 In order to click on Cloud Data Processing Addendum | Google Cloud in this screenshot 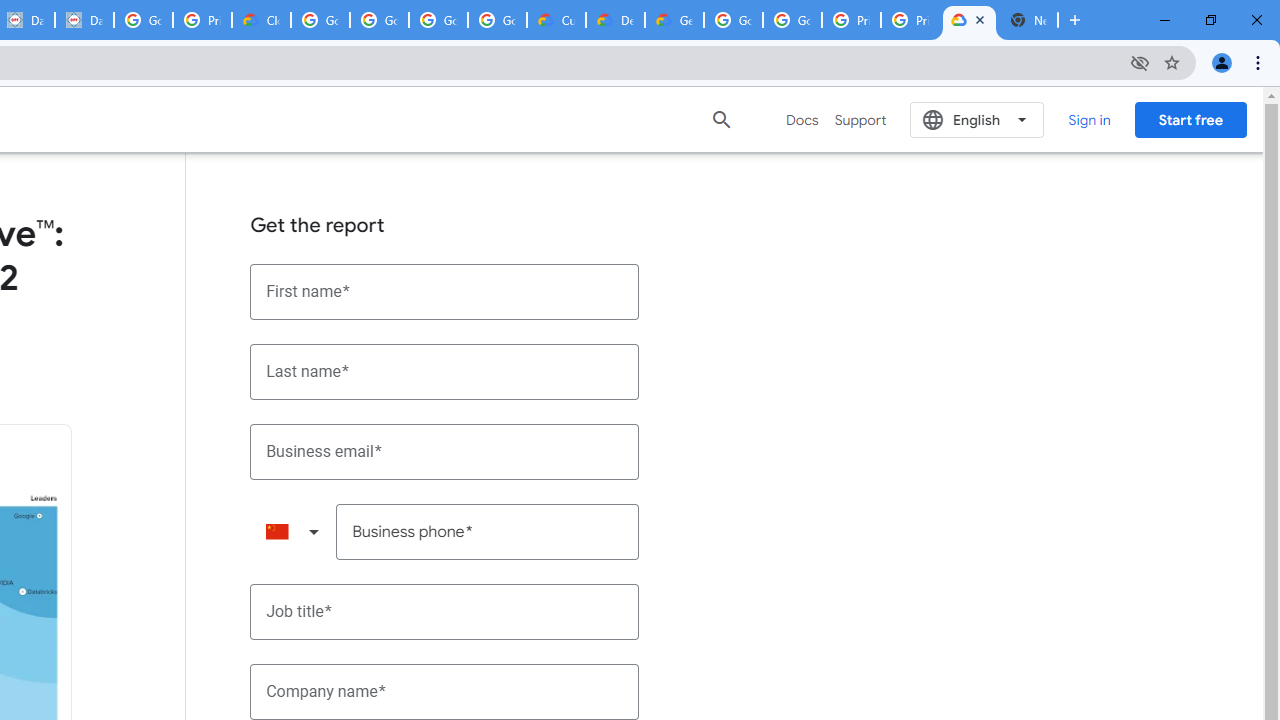, I will do `click(260, 20)`.